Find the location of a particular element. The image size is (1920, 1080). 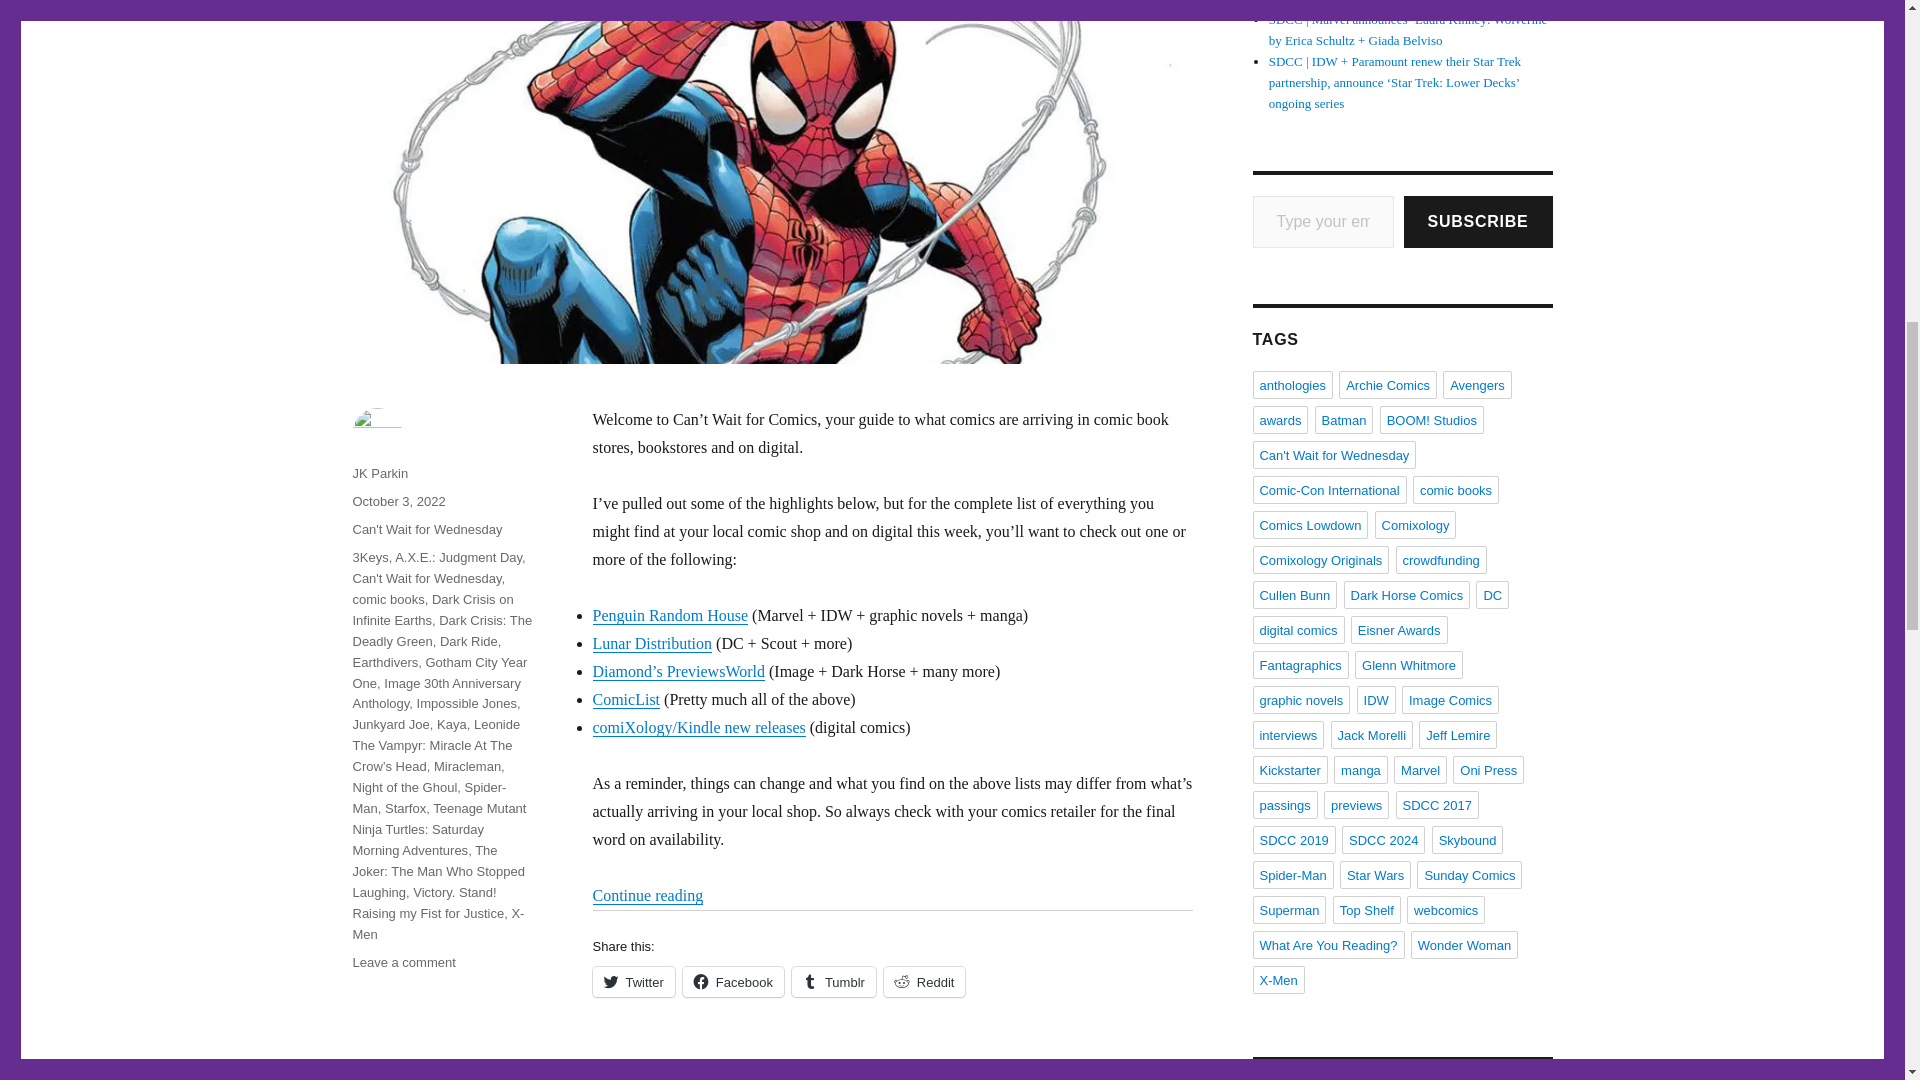

Can't Wait for Wednesday is located at coordinates (426, 578).